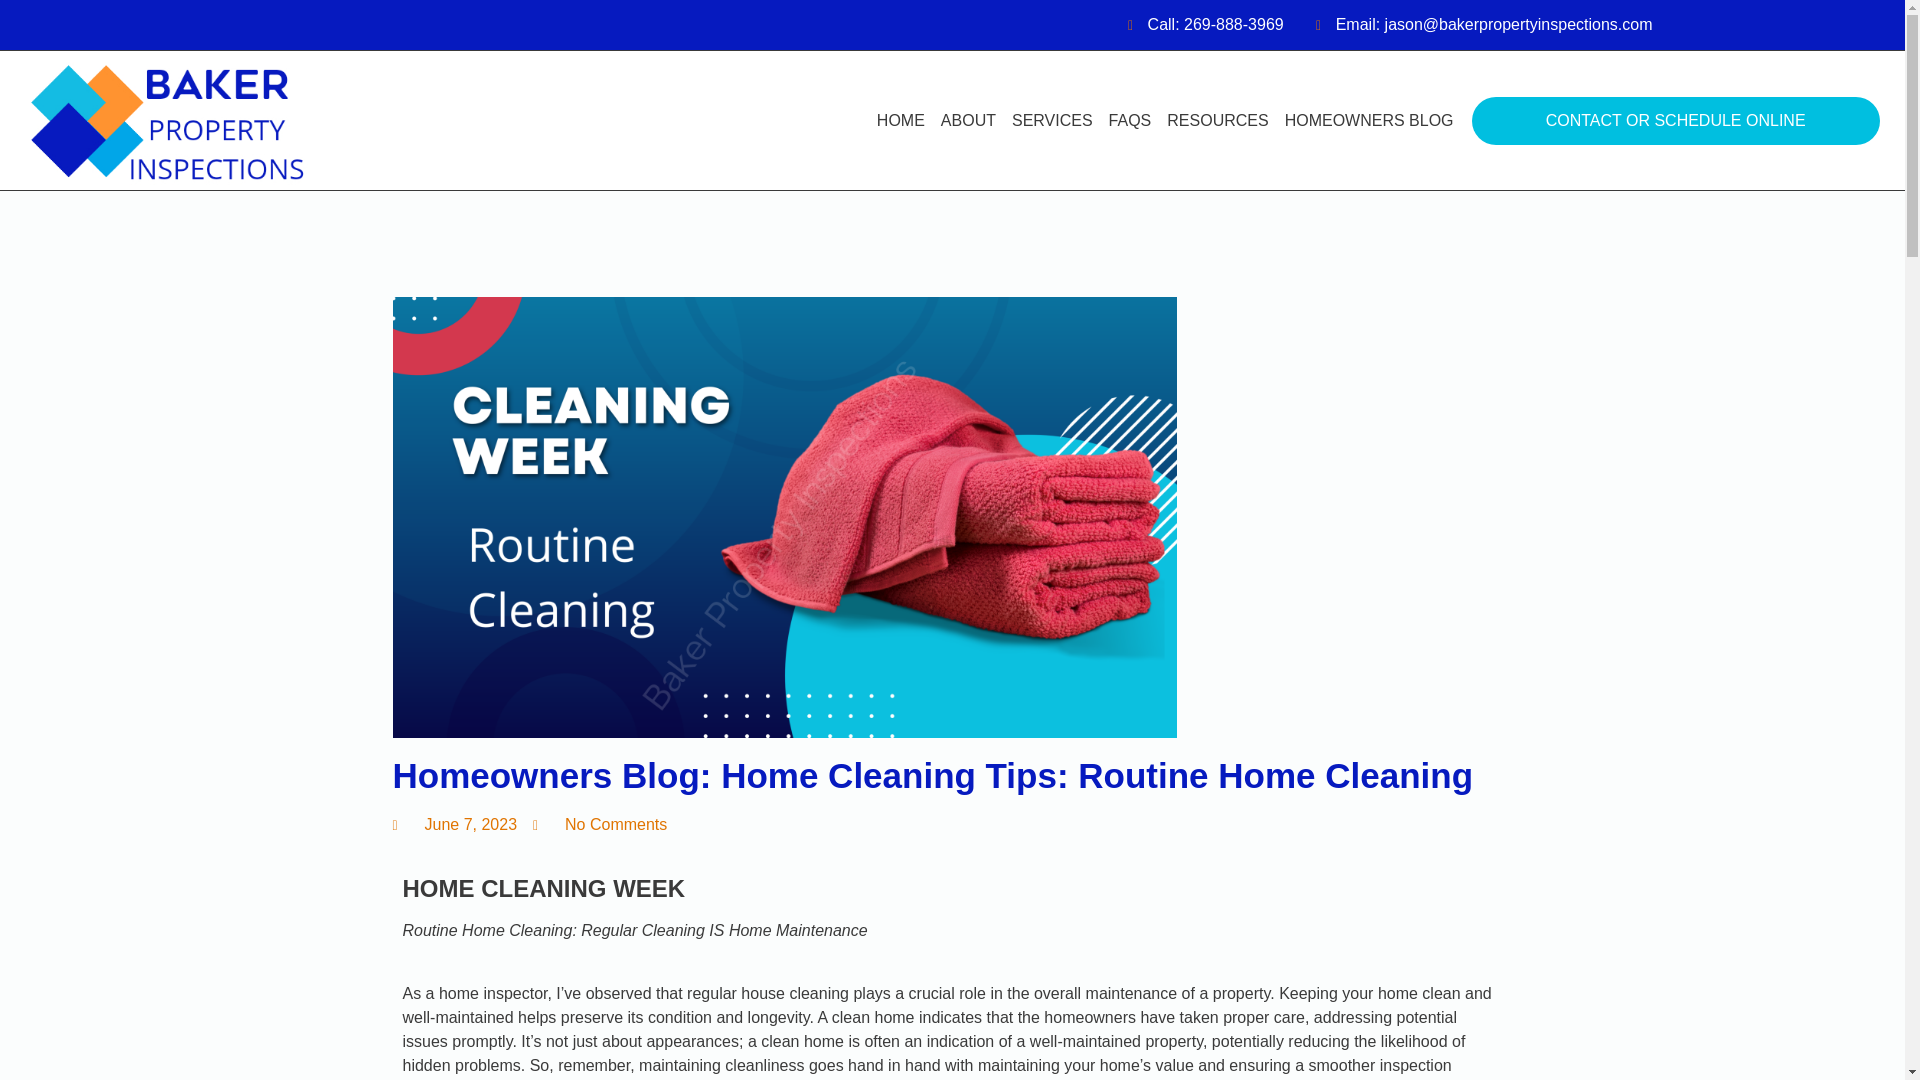 This screenshot has height=1080, width=1920. I want to click on SERVICES, so click(1052, 120).